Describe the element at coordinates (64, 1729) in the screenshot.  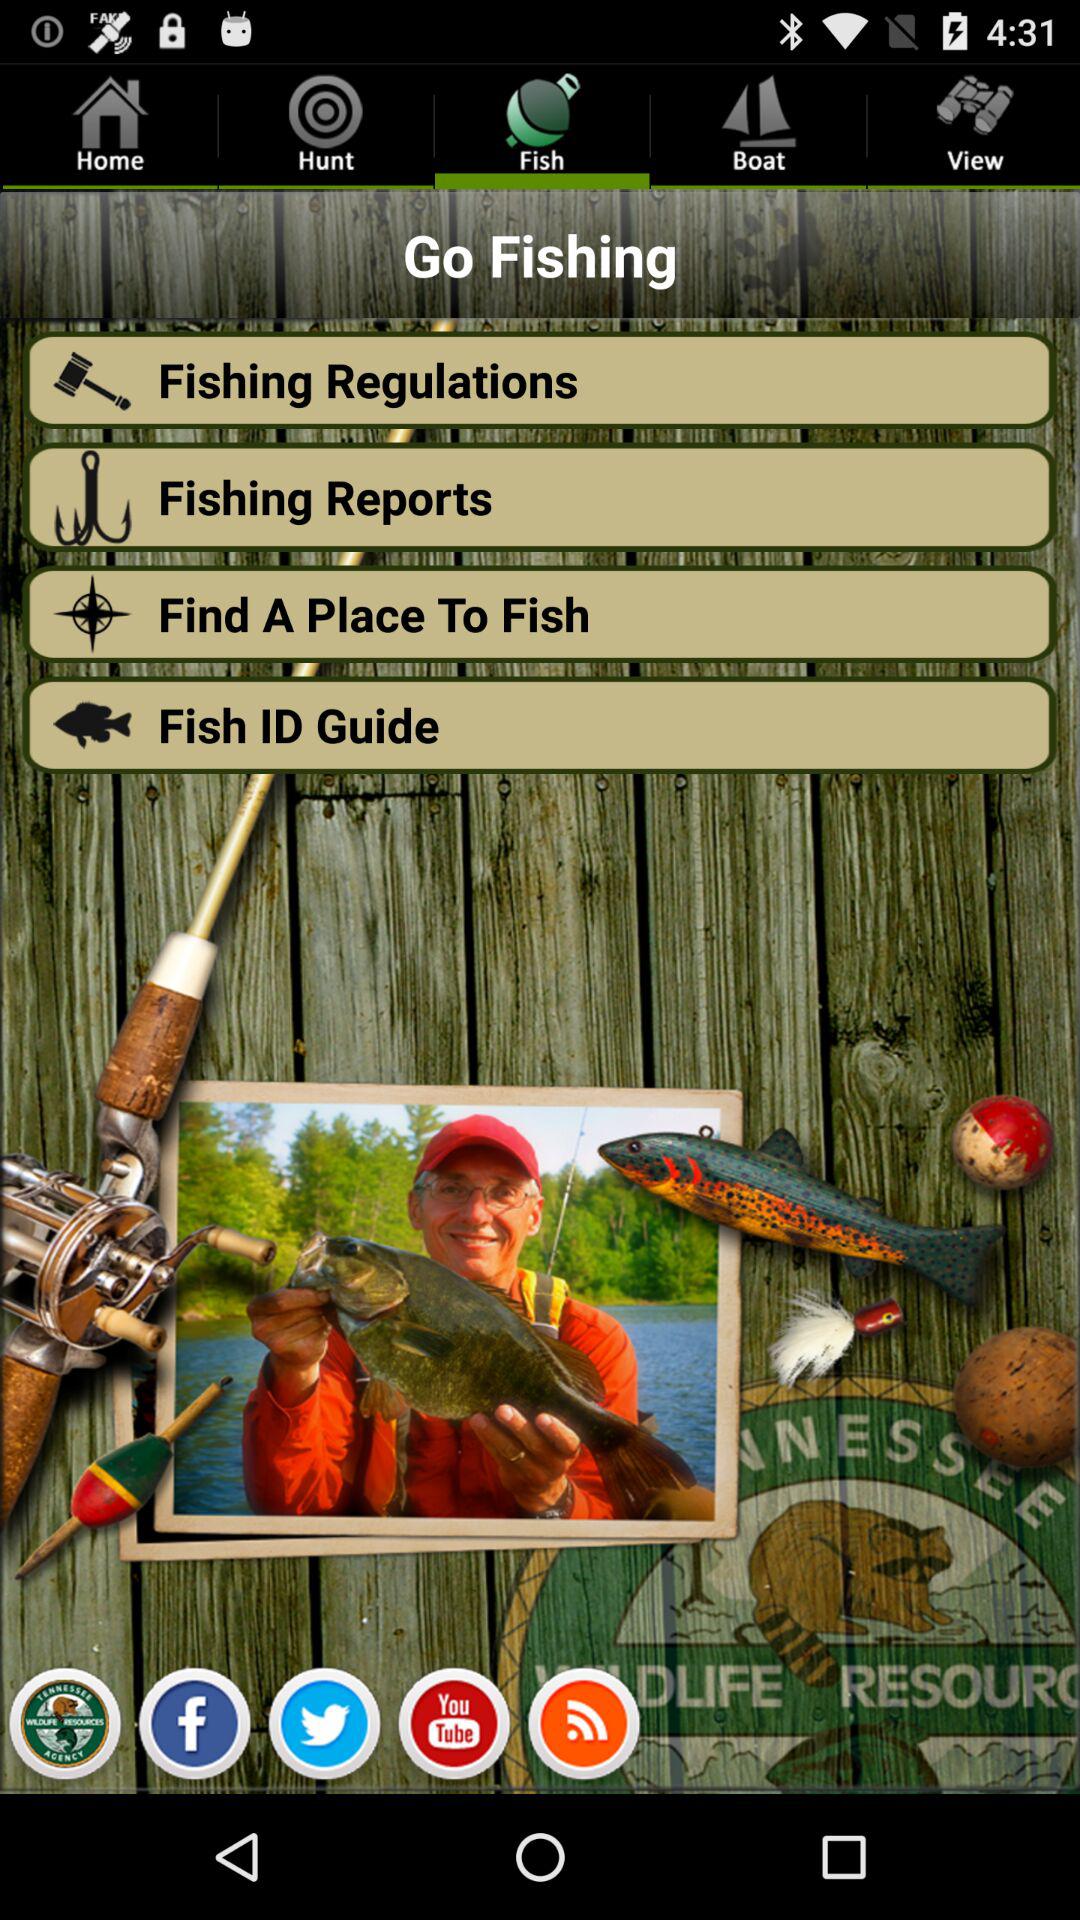
I see `go to wildlife agency website` at that location.